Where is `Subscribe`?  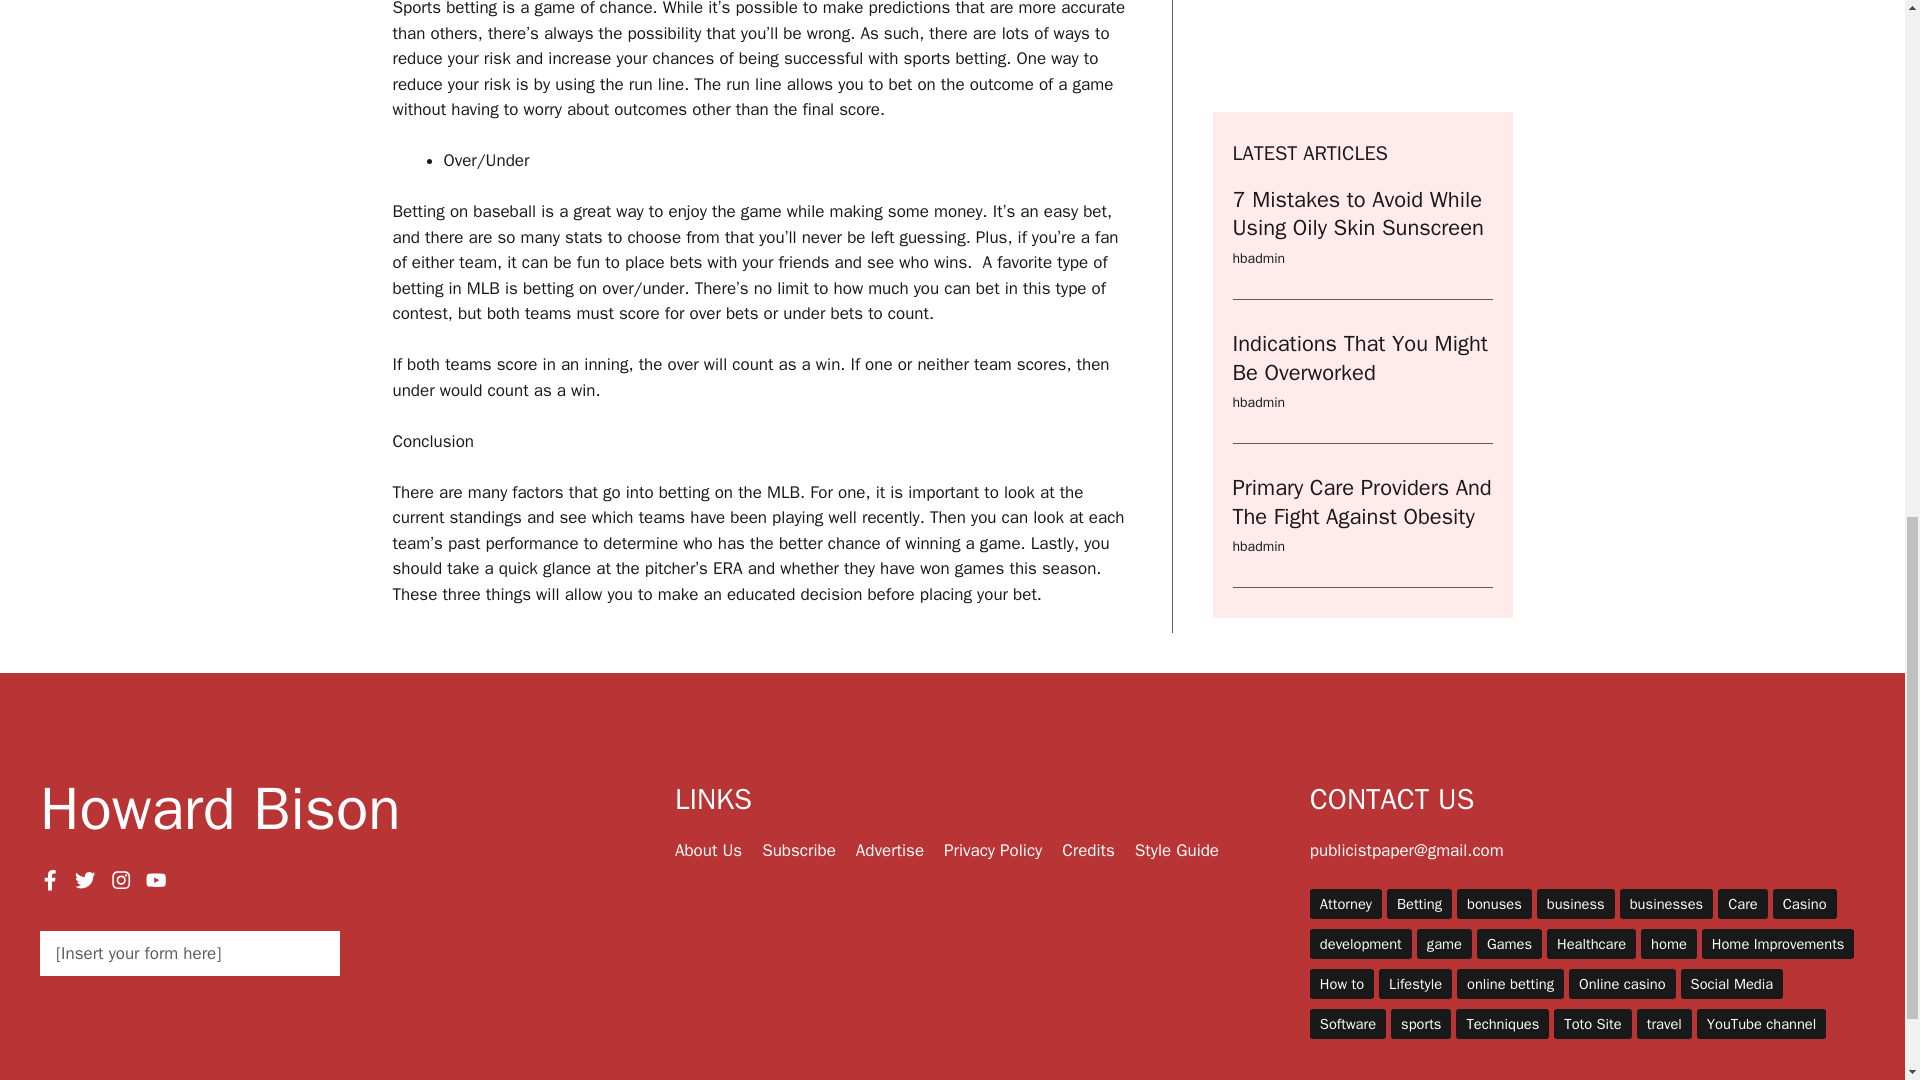 Subscribe is located at coordinates (798, 850).